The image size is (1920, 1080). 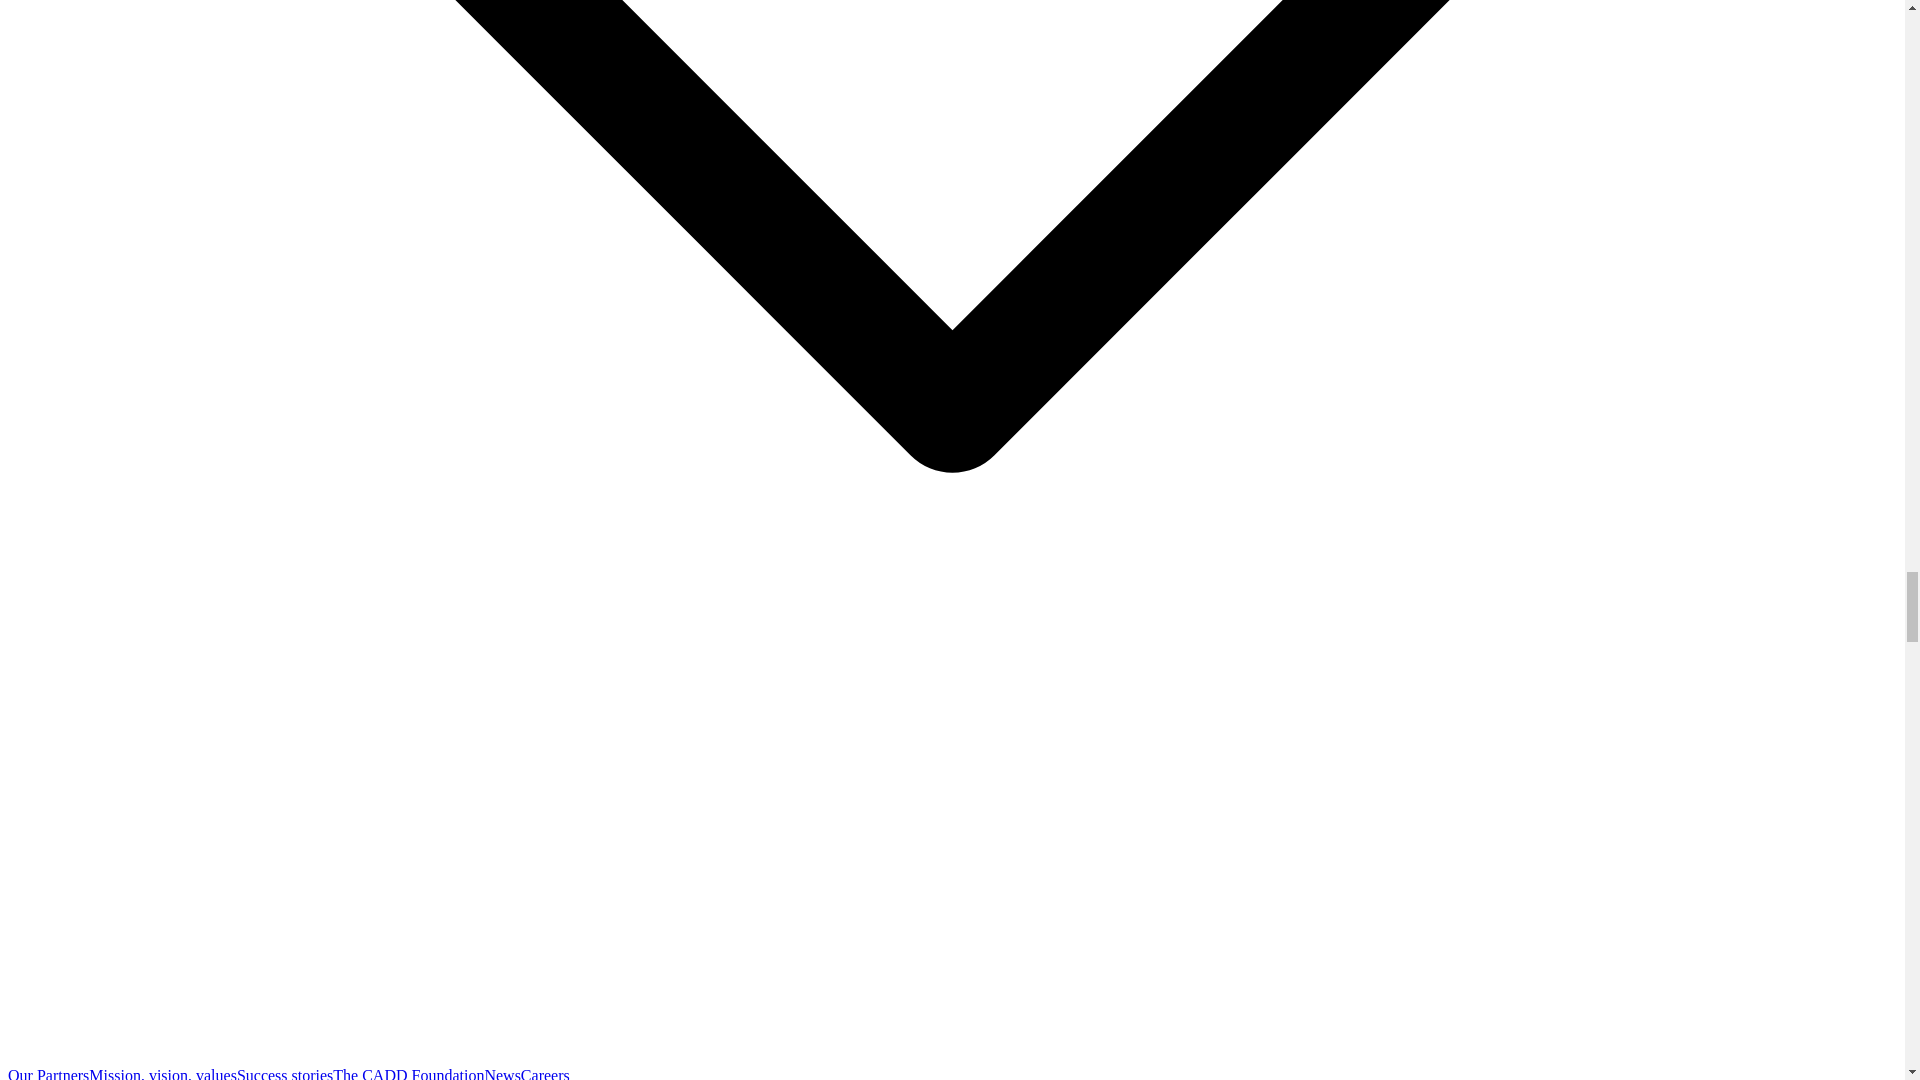 I want to click on Mission, vision, values, so click(x=162, y=1074).